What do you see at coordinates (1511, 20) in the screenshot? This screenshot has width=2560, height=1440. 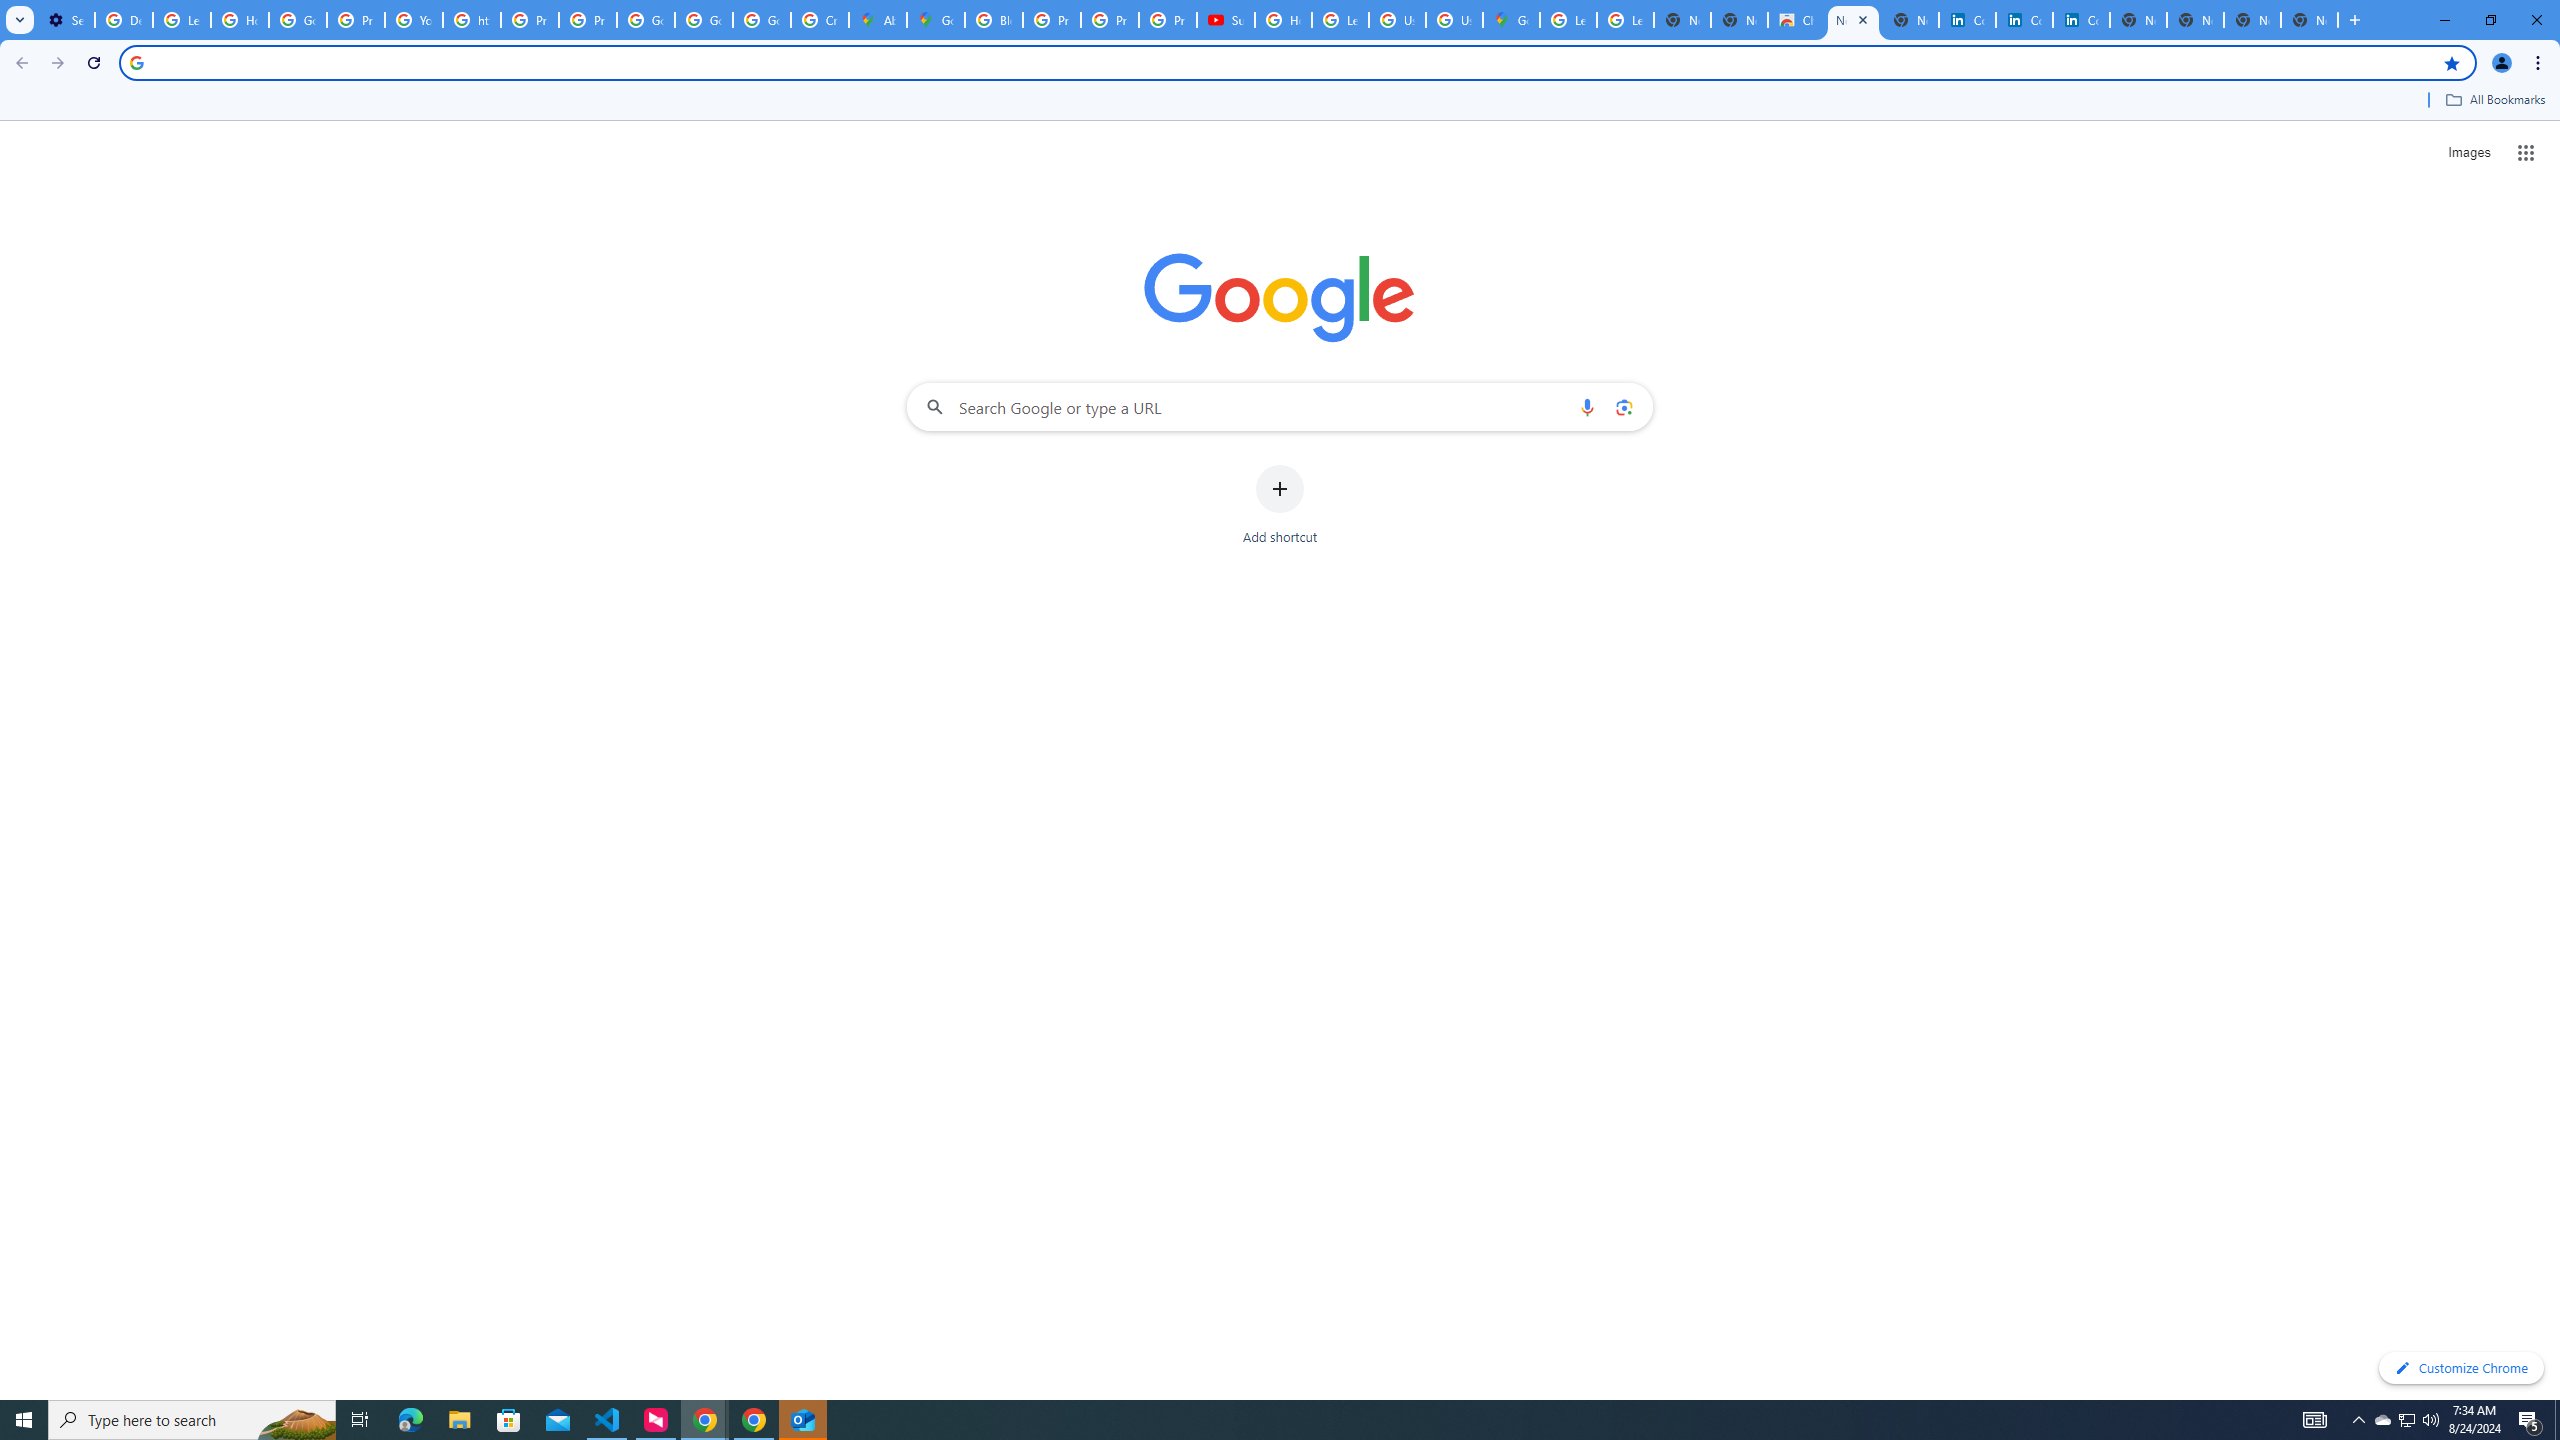 I see `Google Maps` at bounding box center [1511, 20].